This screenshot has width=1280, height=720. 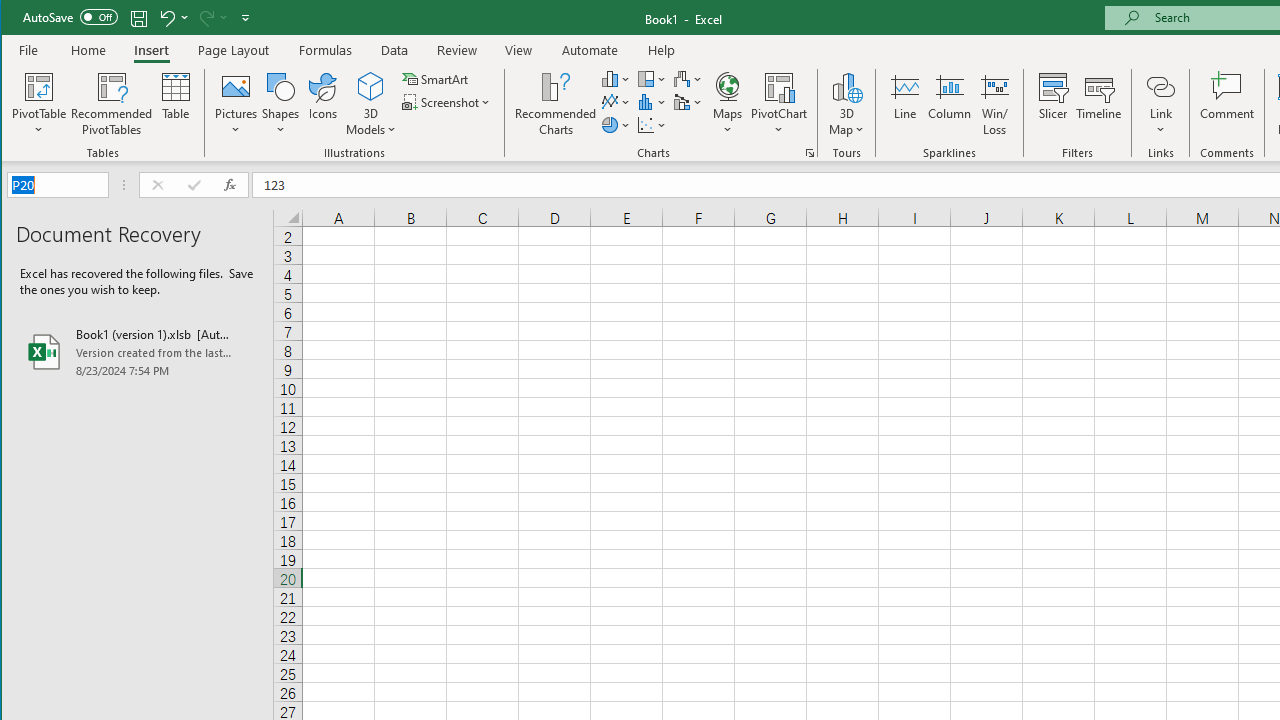 I want to click on Insert Pie or Doughnut Chart, so click(x=616, y=124).